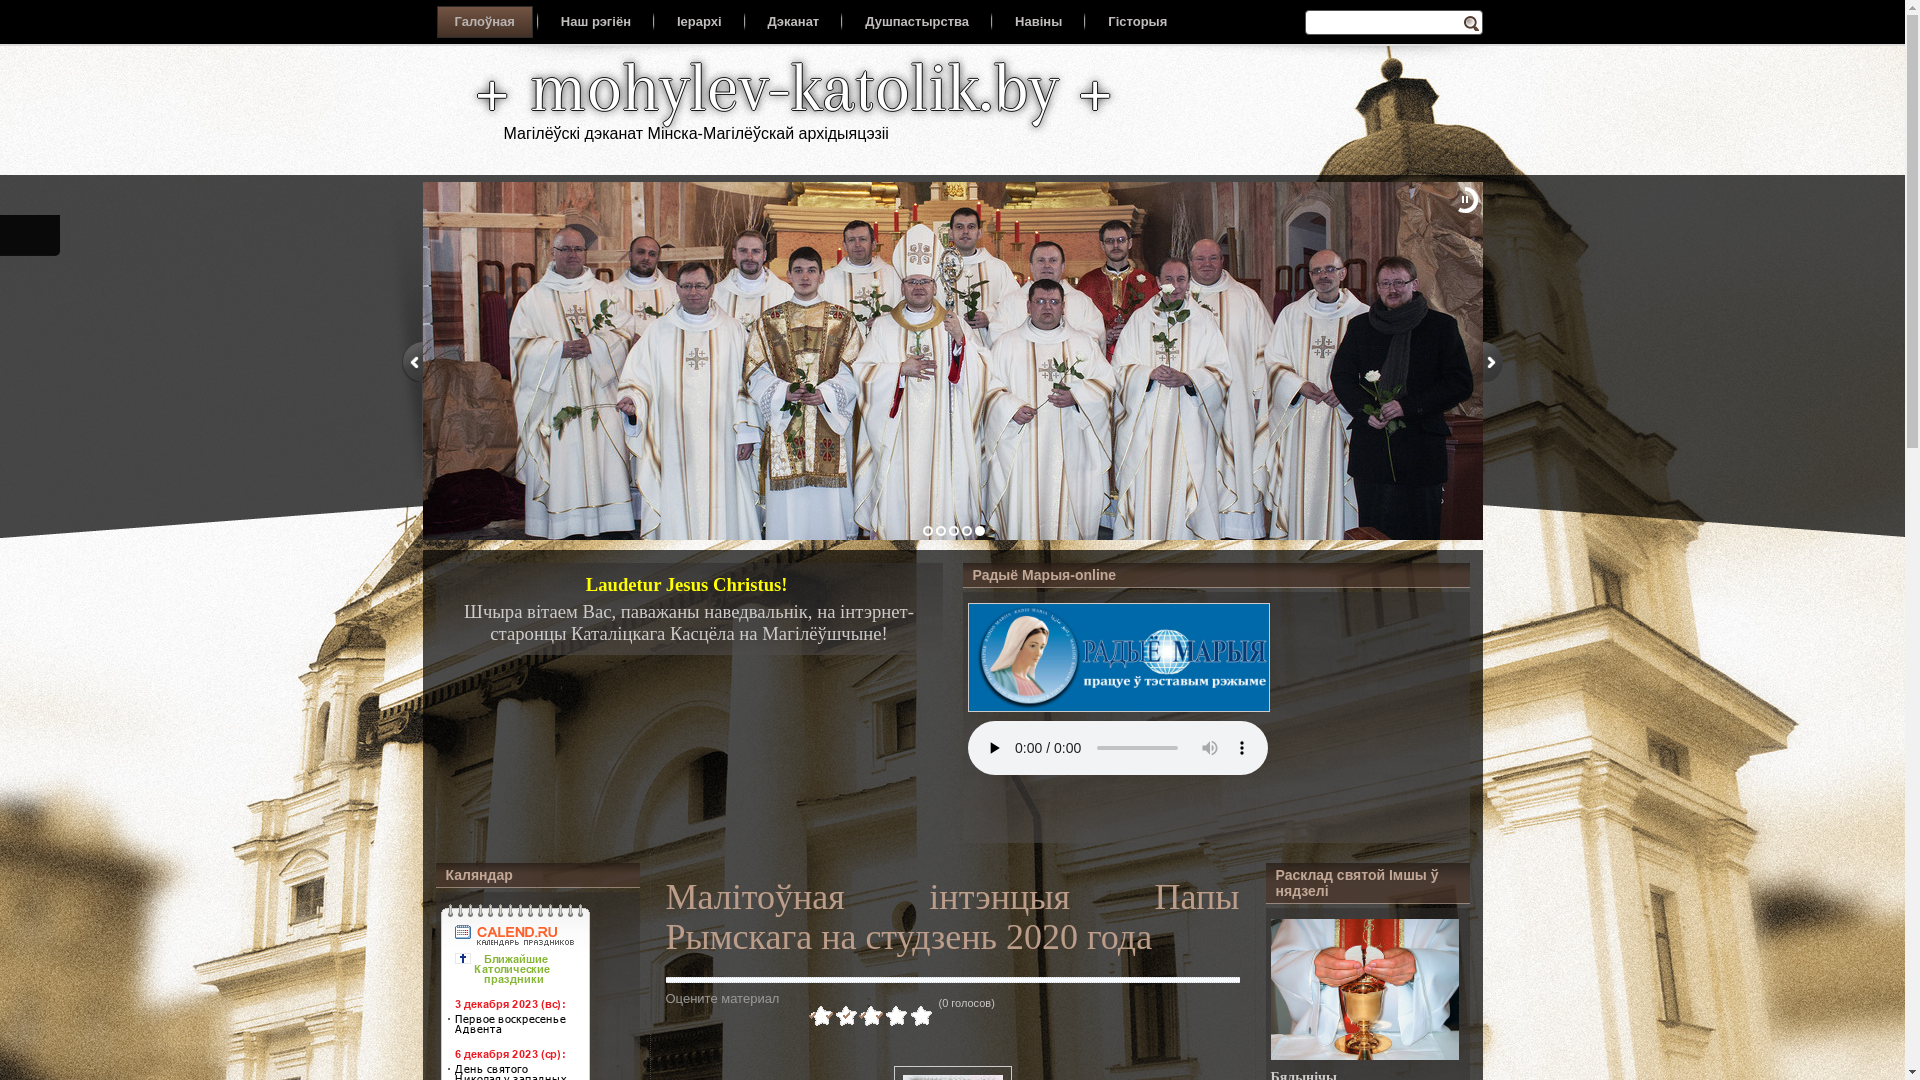  I want to click on 2, so click(834, 1016).